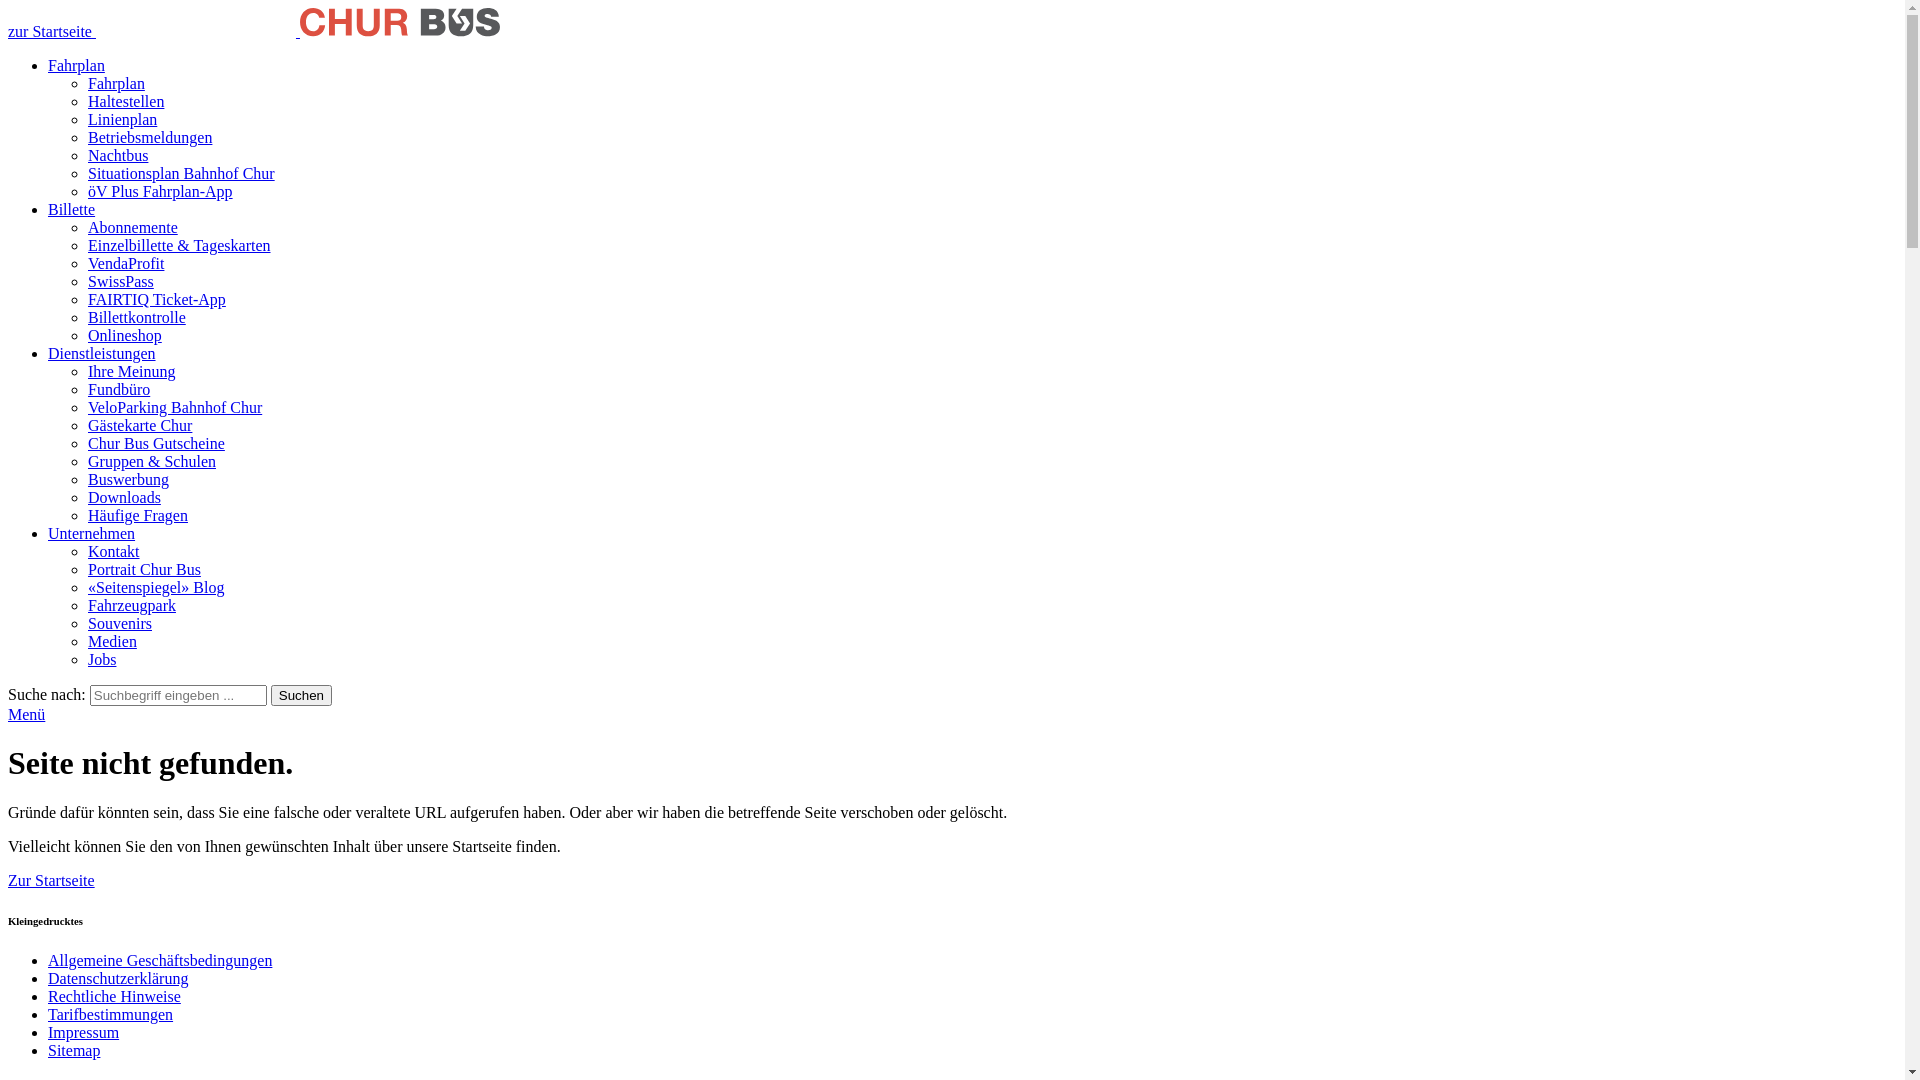 The width and height of the screenshot is (1920, 1080). What do you see at coordinates (180, 246) in the screenshot?
I see `Einzelbillette & Tageskarten` at bounding box center [180, 246].